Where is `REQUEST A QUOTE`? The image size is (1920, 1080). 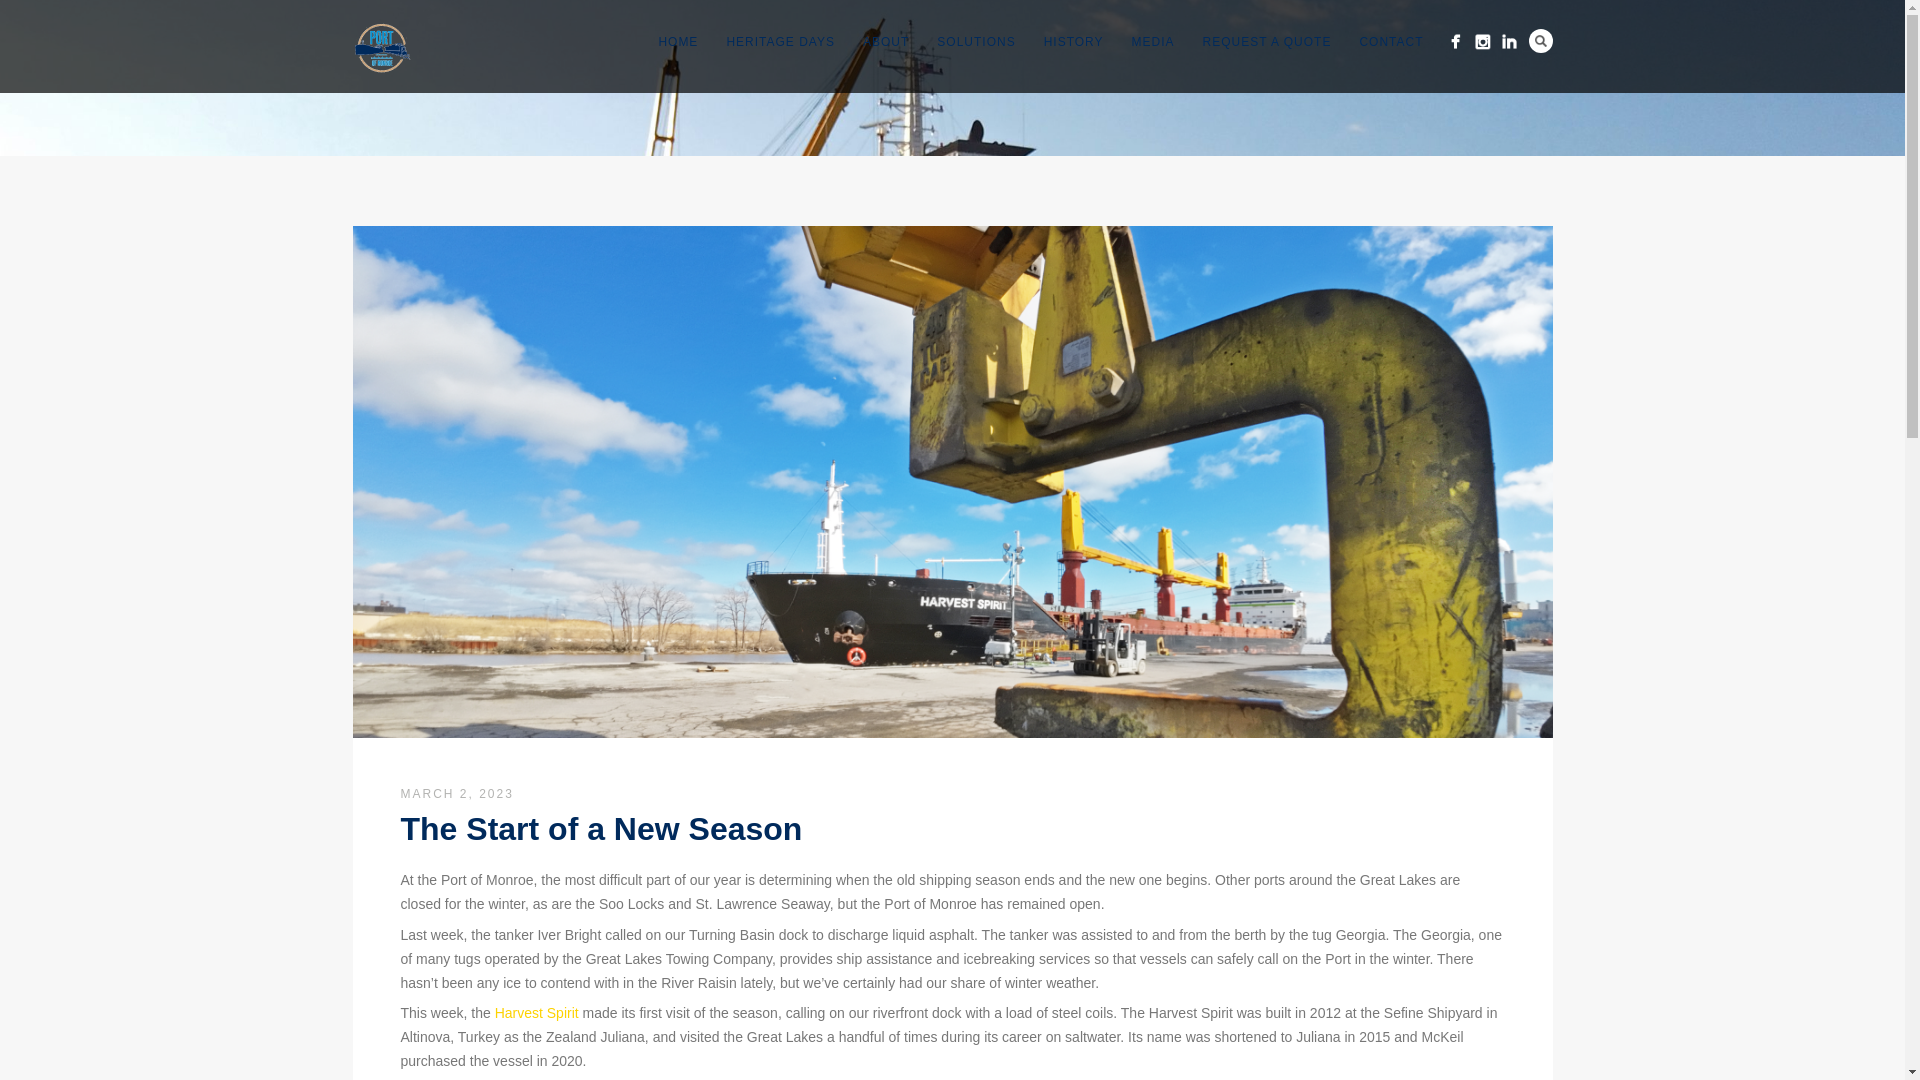
REQUEST A QUOTE is located at coordinates (1266, 42).